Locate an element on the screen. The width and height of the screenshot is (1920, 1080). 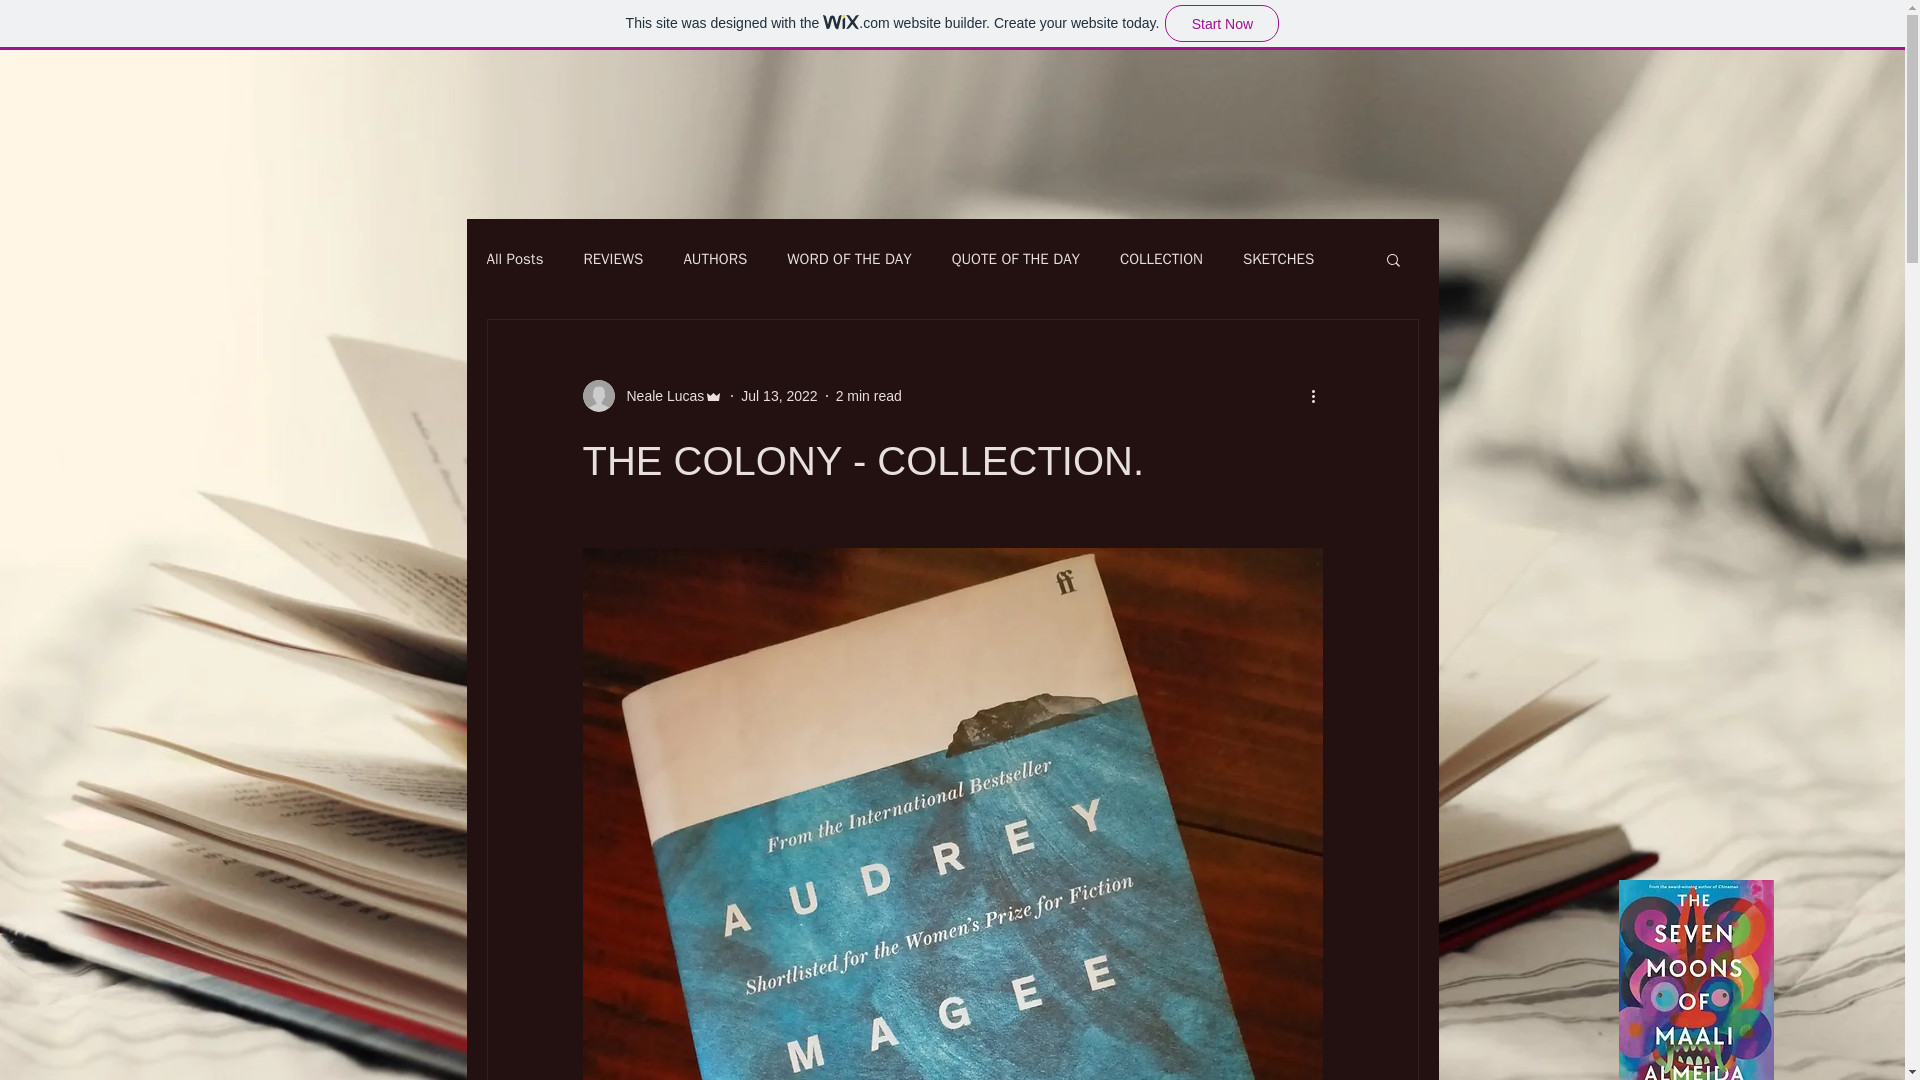
REVIEWS is located at coordinates (613, 258).